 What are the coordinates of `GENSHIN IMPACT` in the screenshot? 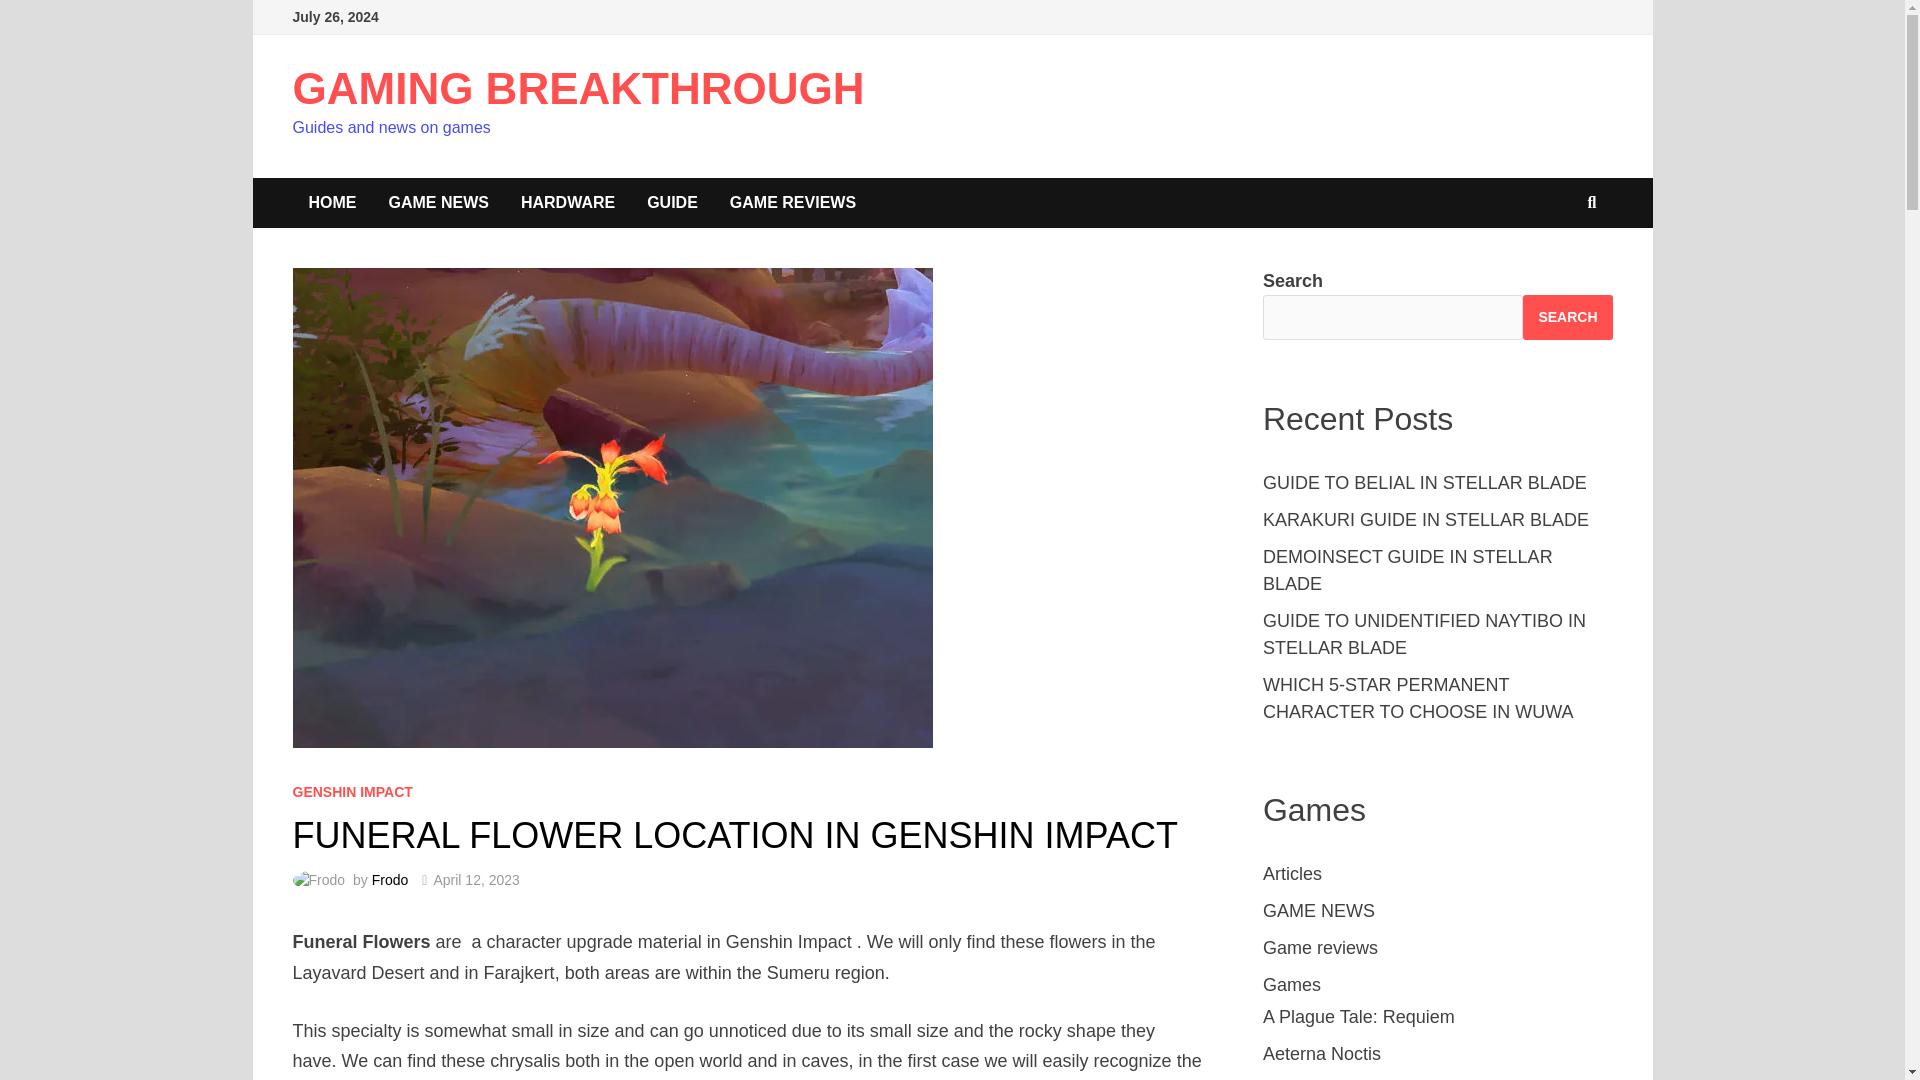 It's located at (352, 792).